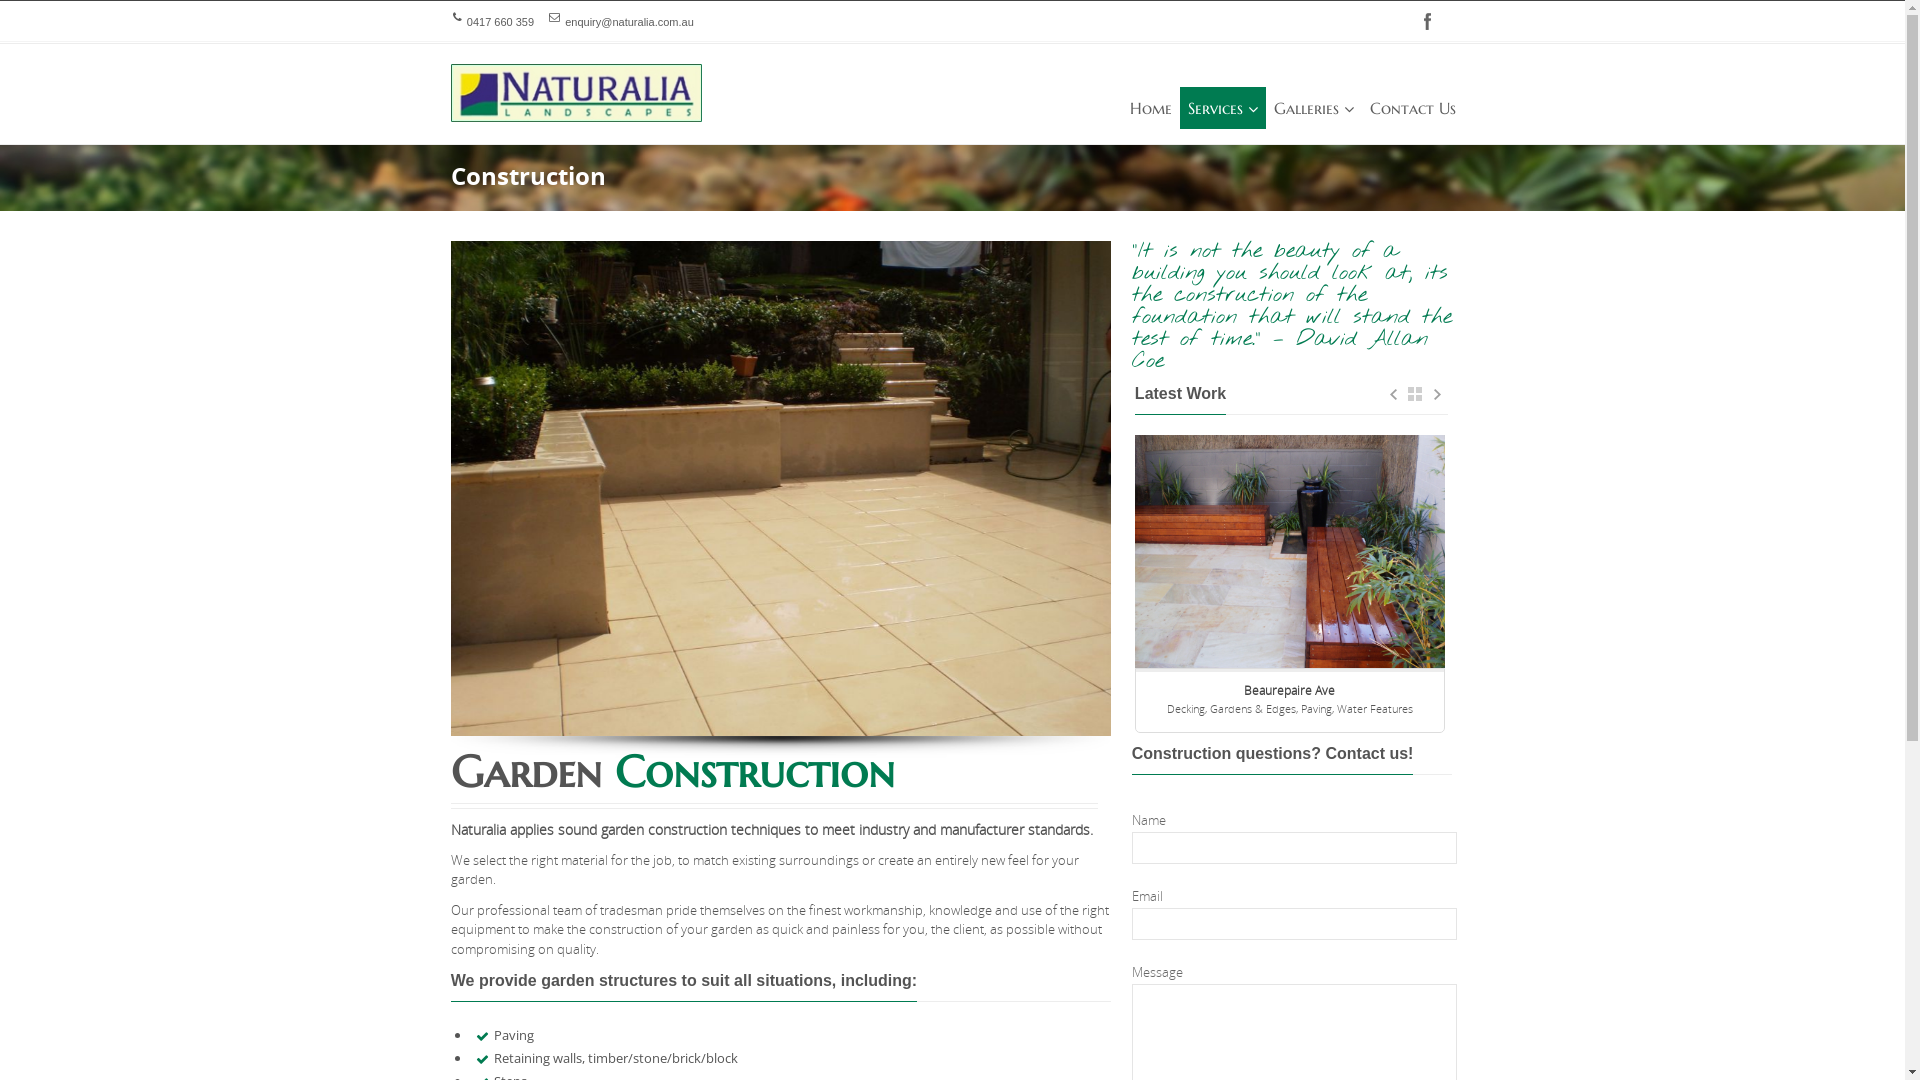 The height and width of the screenshot is (1080, 1920). Describe the element at coordinates (630, 22) in the screenshot. I see `enquiry@naturalia.com.au` at that location.